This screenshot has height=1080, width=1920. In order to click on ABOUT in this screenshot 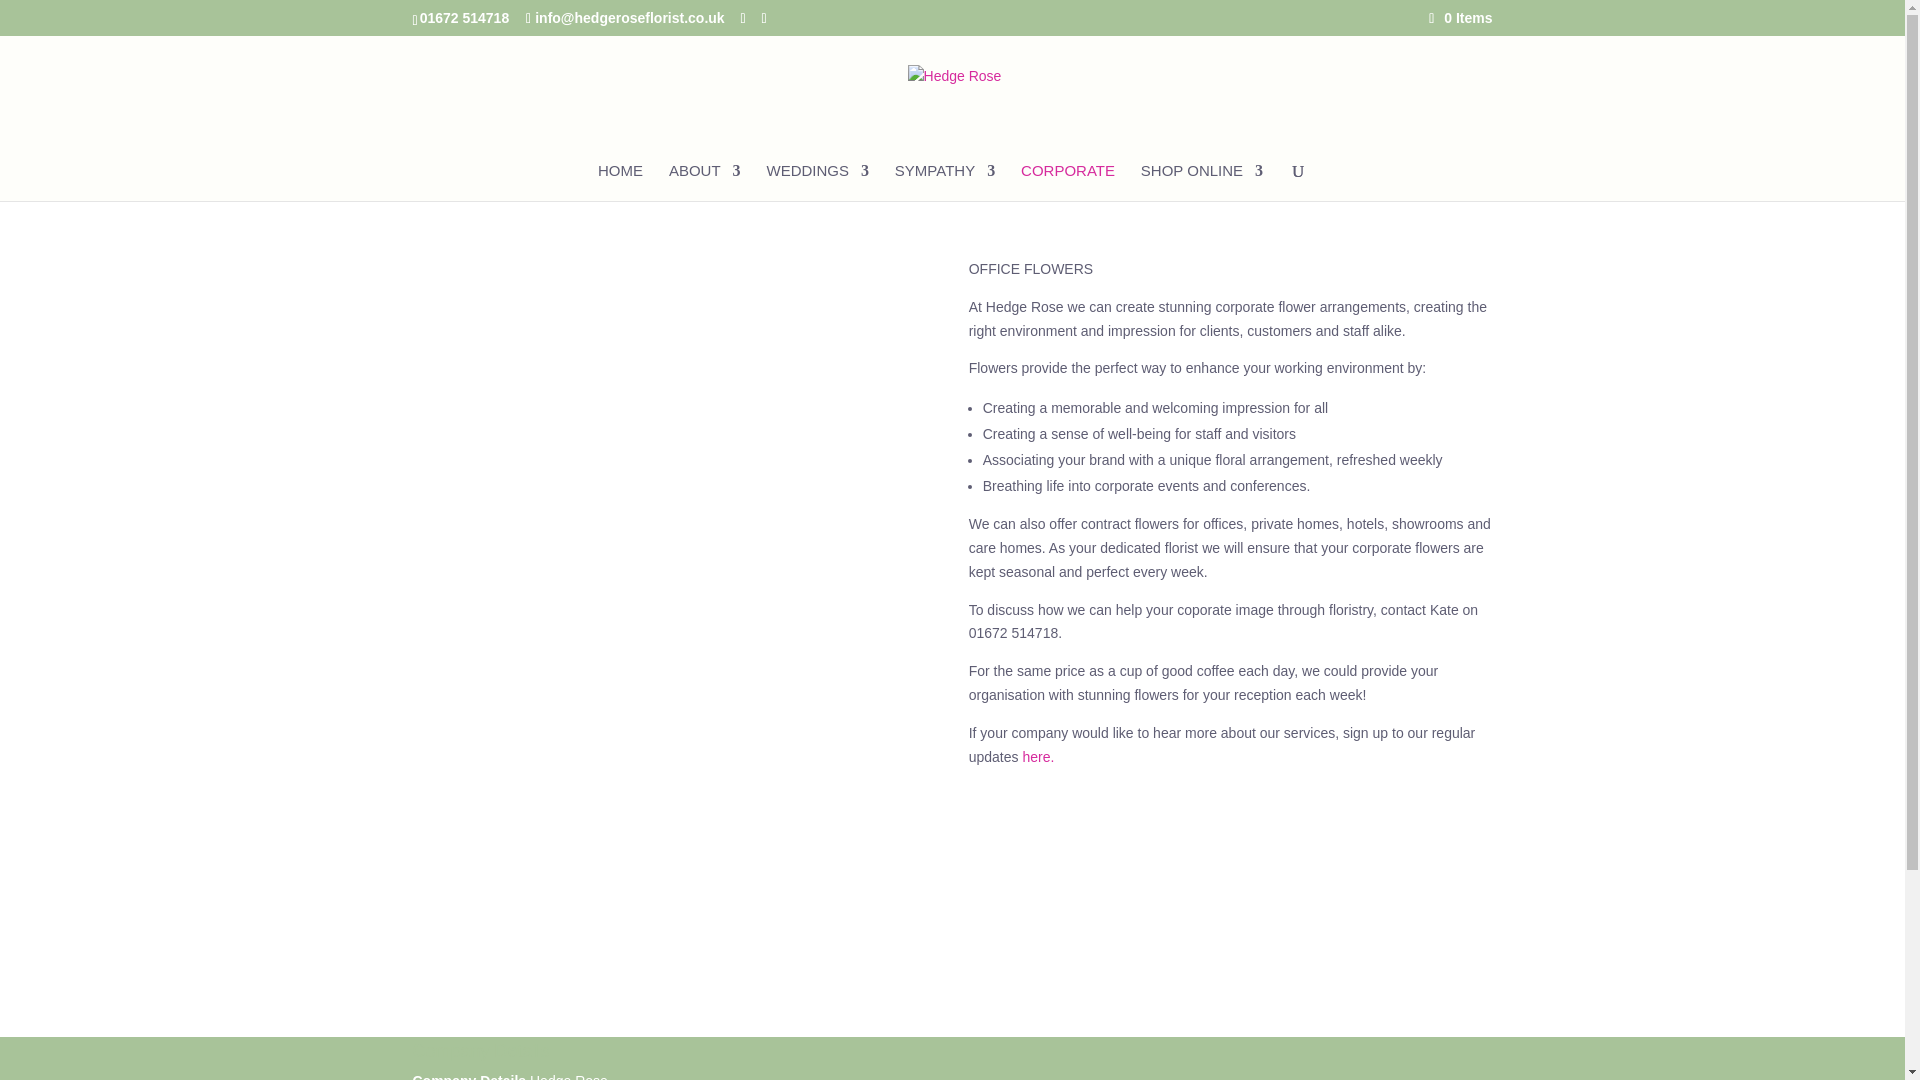, I will do `click(704, 182)`.